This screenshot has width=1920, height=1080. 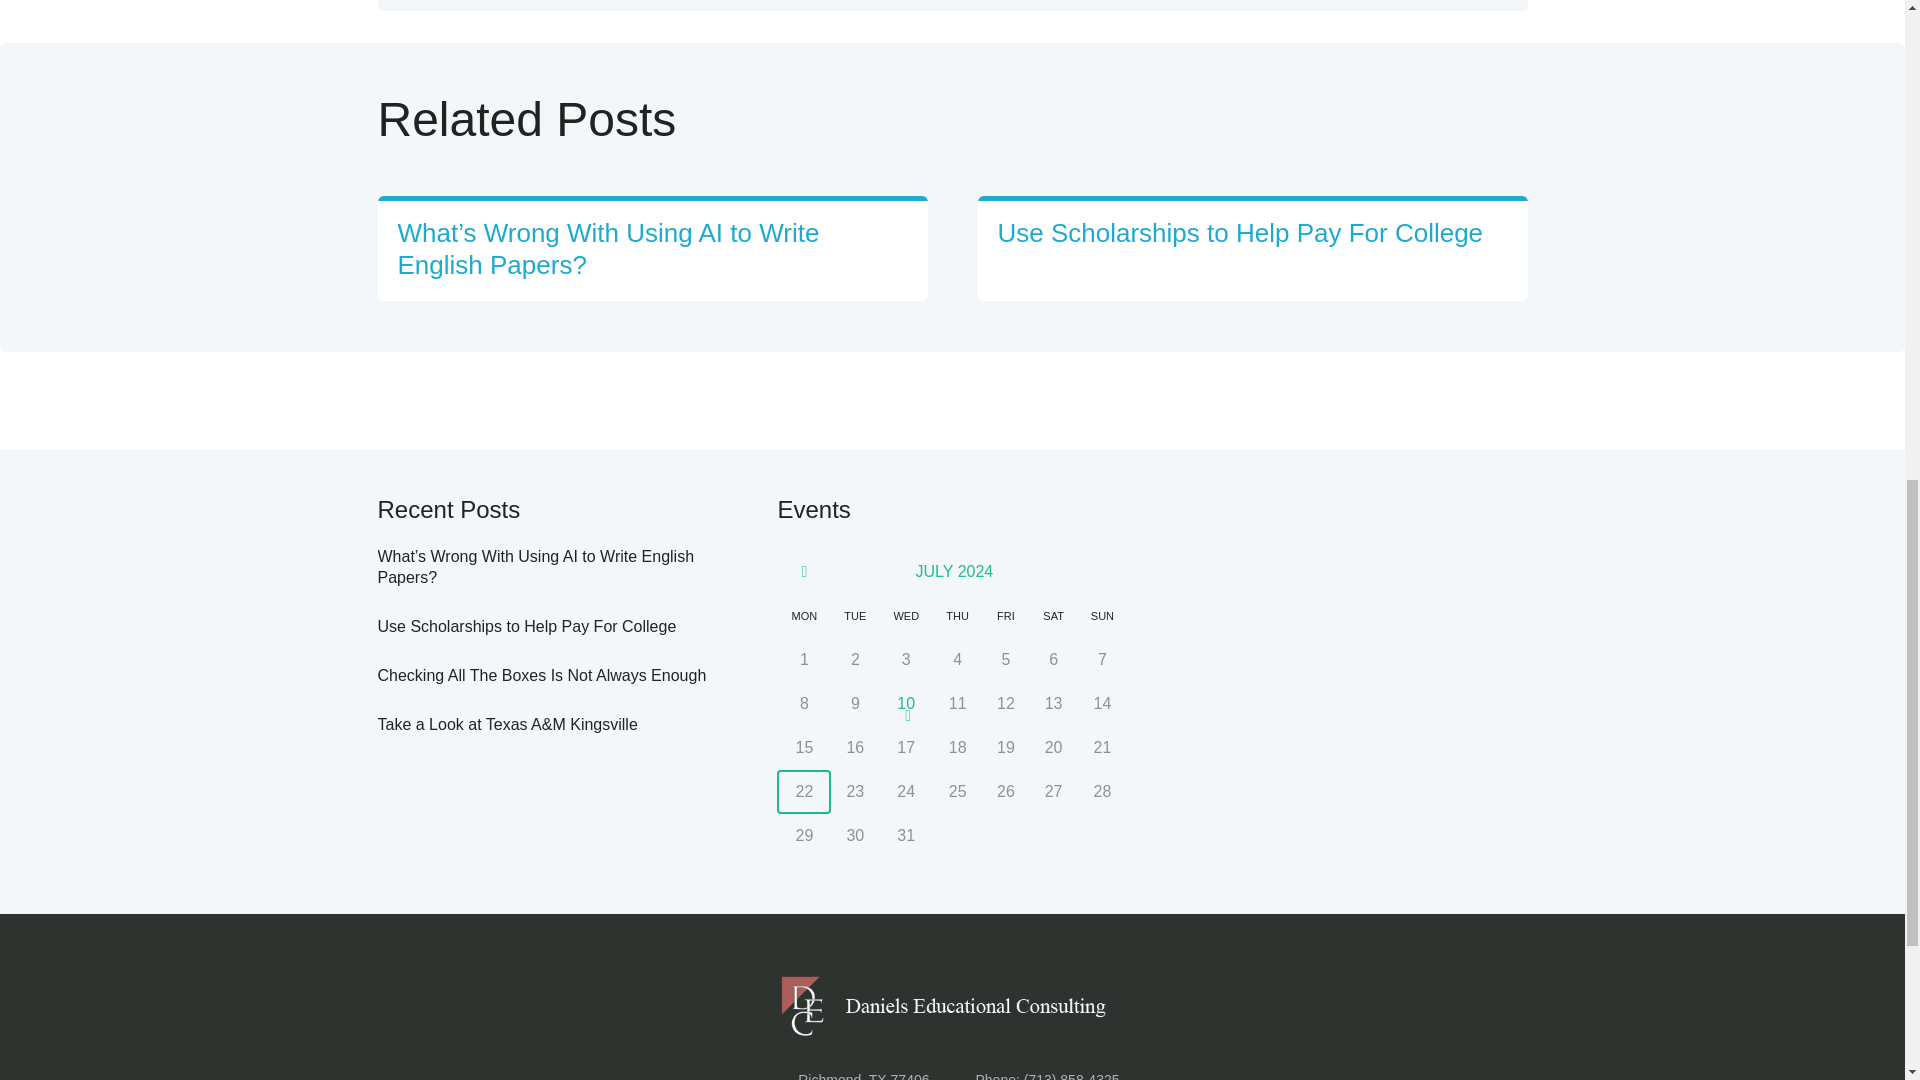 What do you see at coordinates (528, 626) in the screenshot?
I see `Use Scholarships to Help Pay For College` at bounding box center [528, 626].